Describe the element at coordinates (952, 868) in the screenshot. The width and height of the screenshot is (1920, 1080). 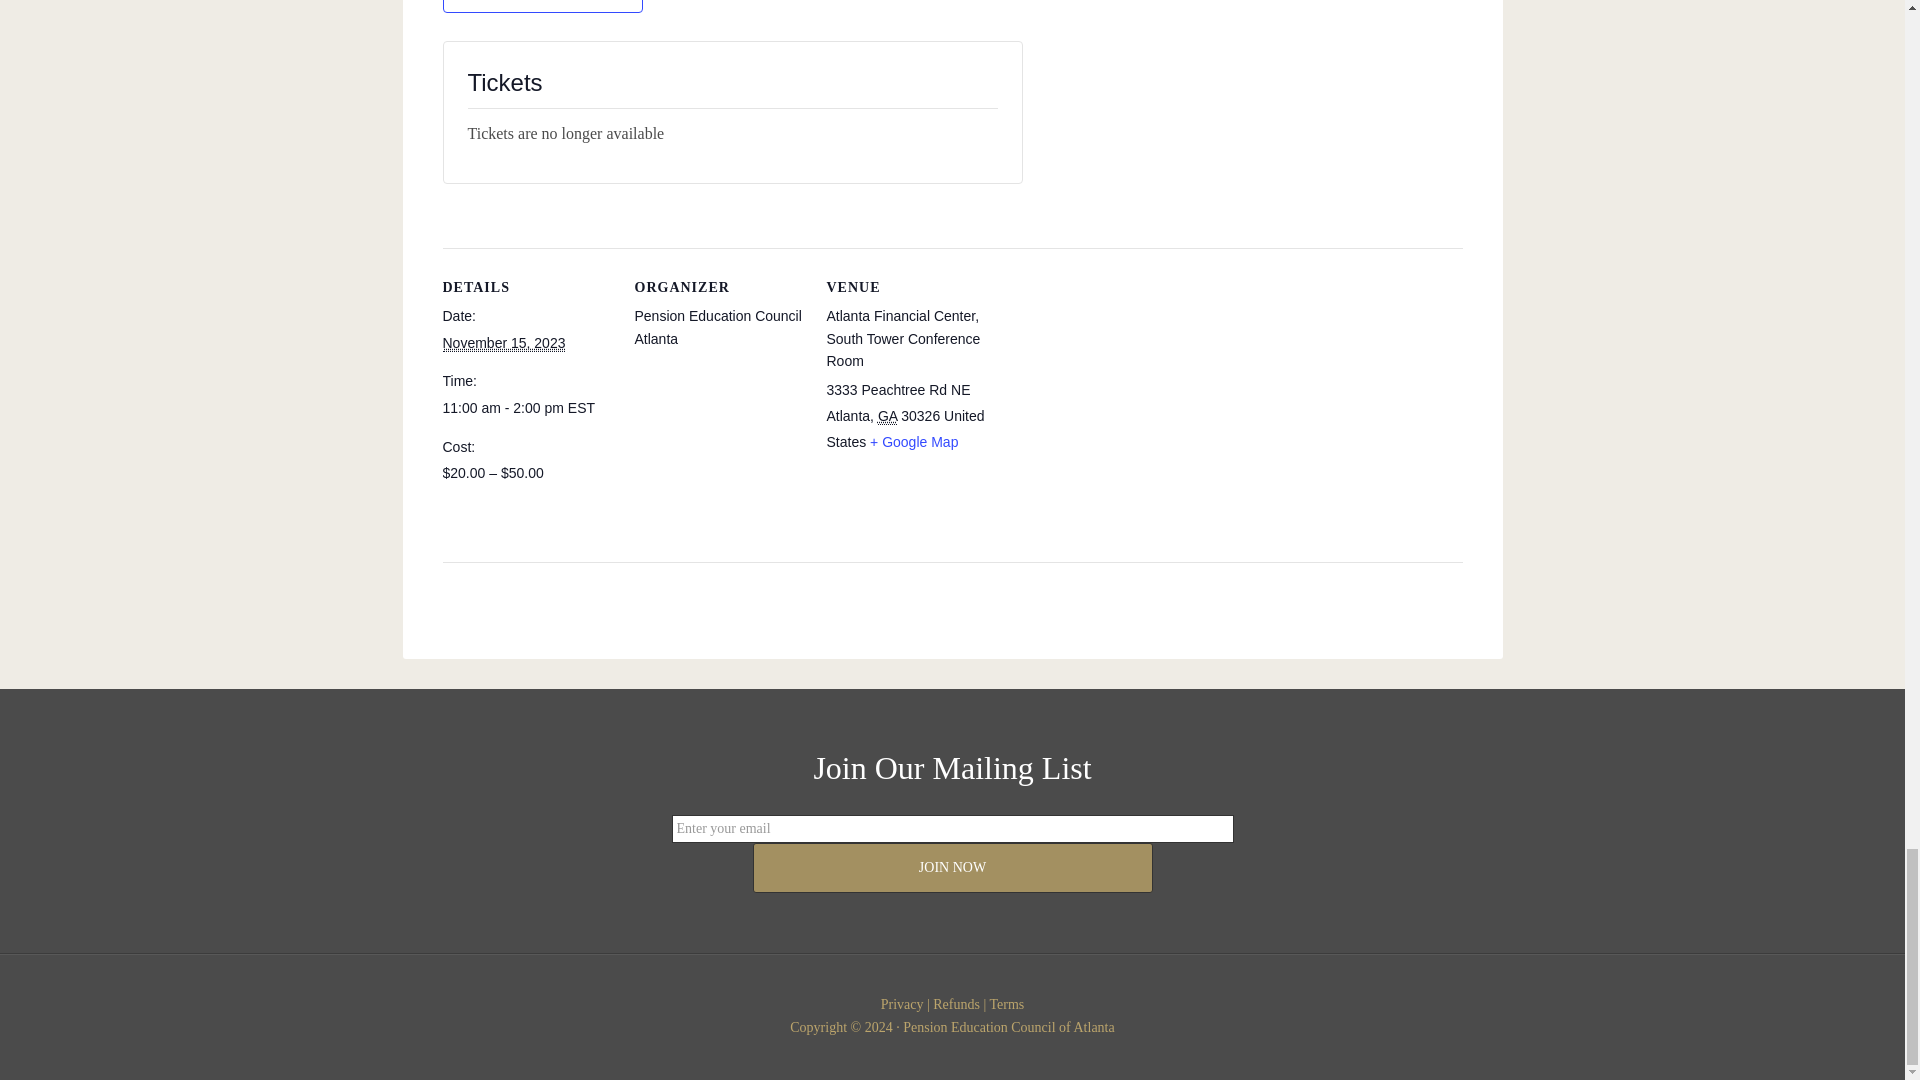
I see `Join Now` at that location.